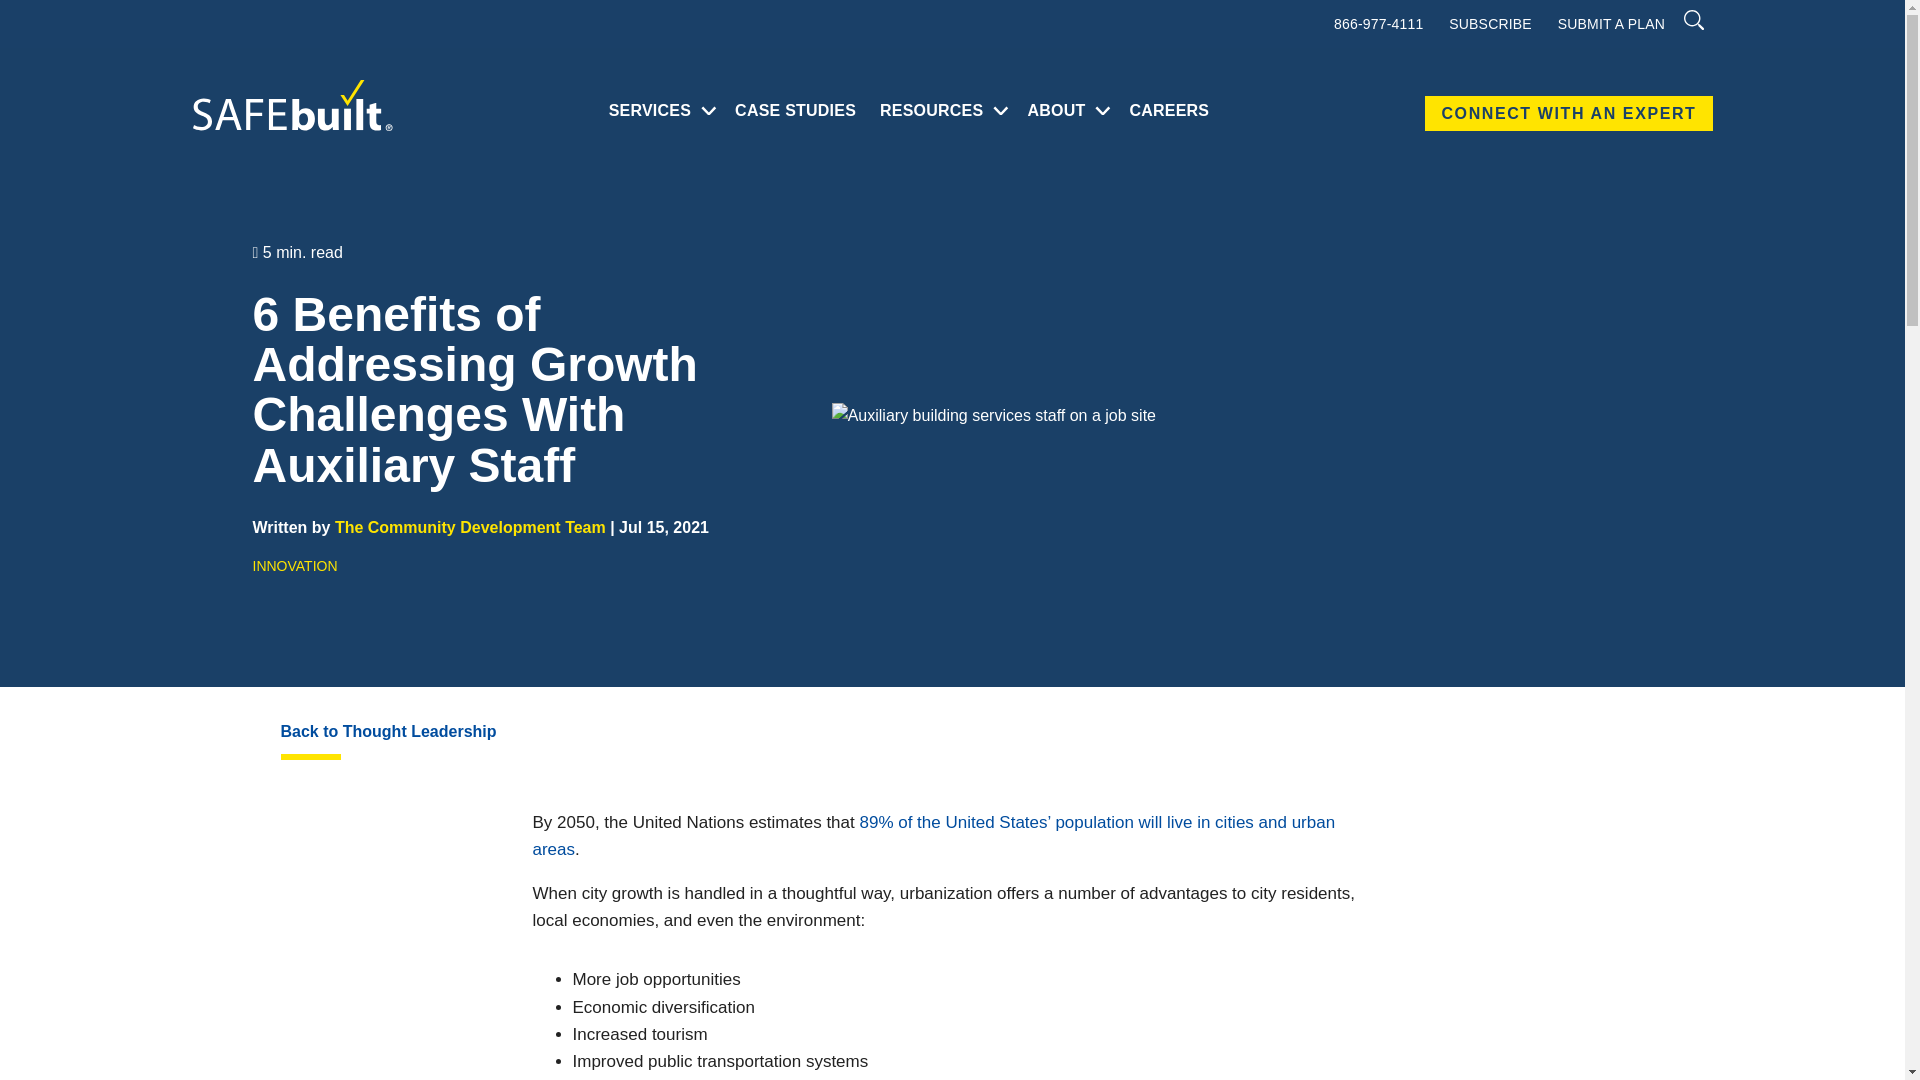 This screenshot has width=1920, height=1080. What do you see at coordinates (650, 110) in the screenshot?
I see `SERVICES` at bounding box center [650, 110].